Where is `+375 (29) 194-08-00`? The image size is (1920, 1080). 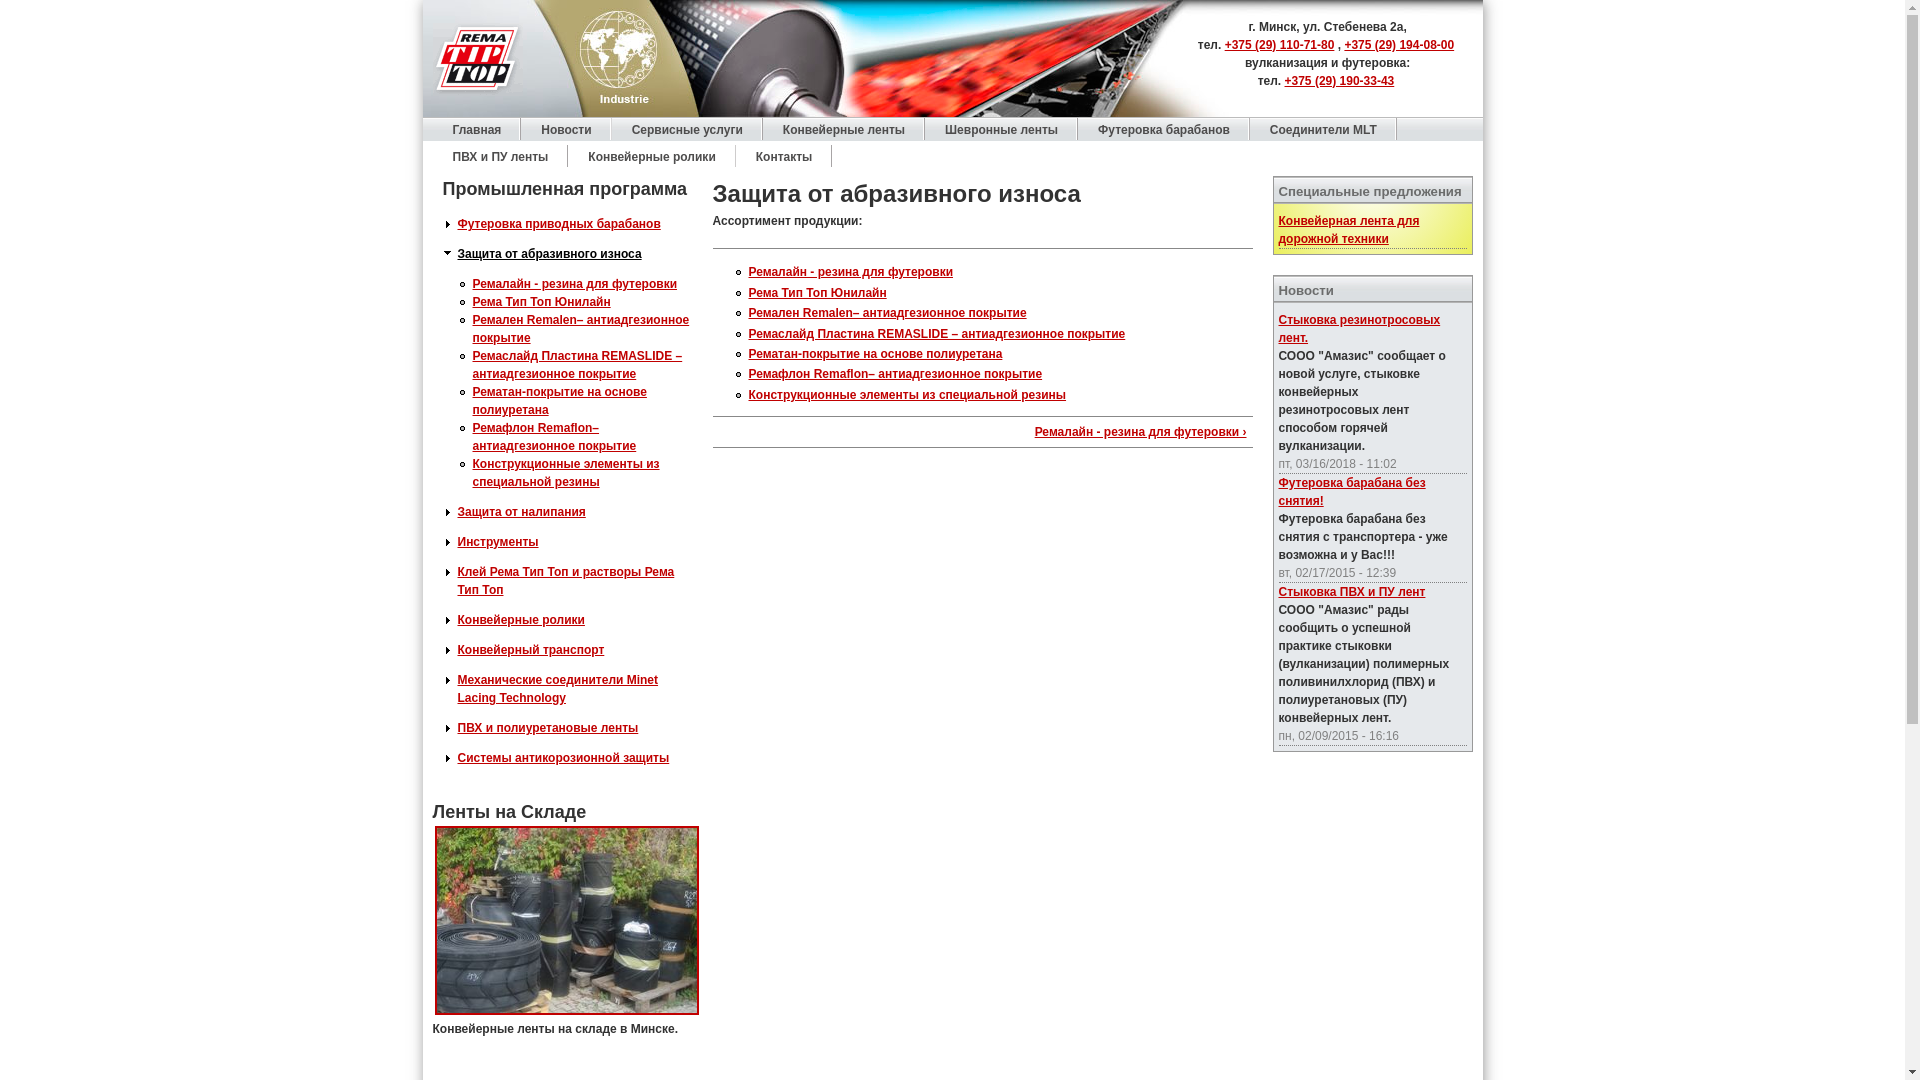
+375 (29) 194-08-00 is located at coordinates (1399, 45).